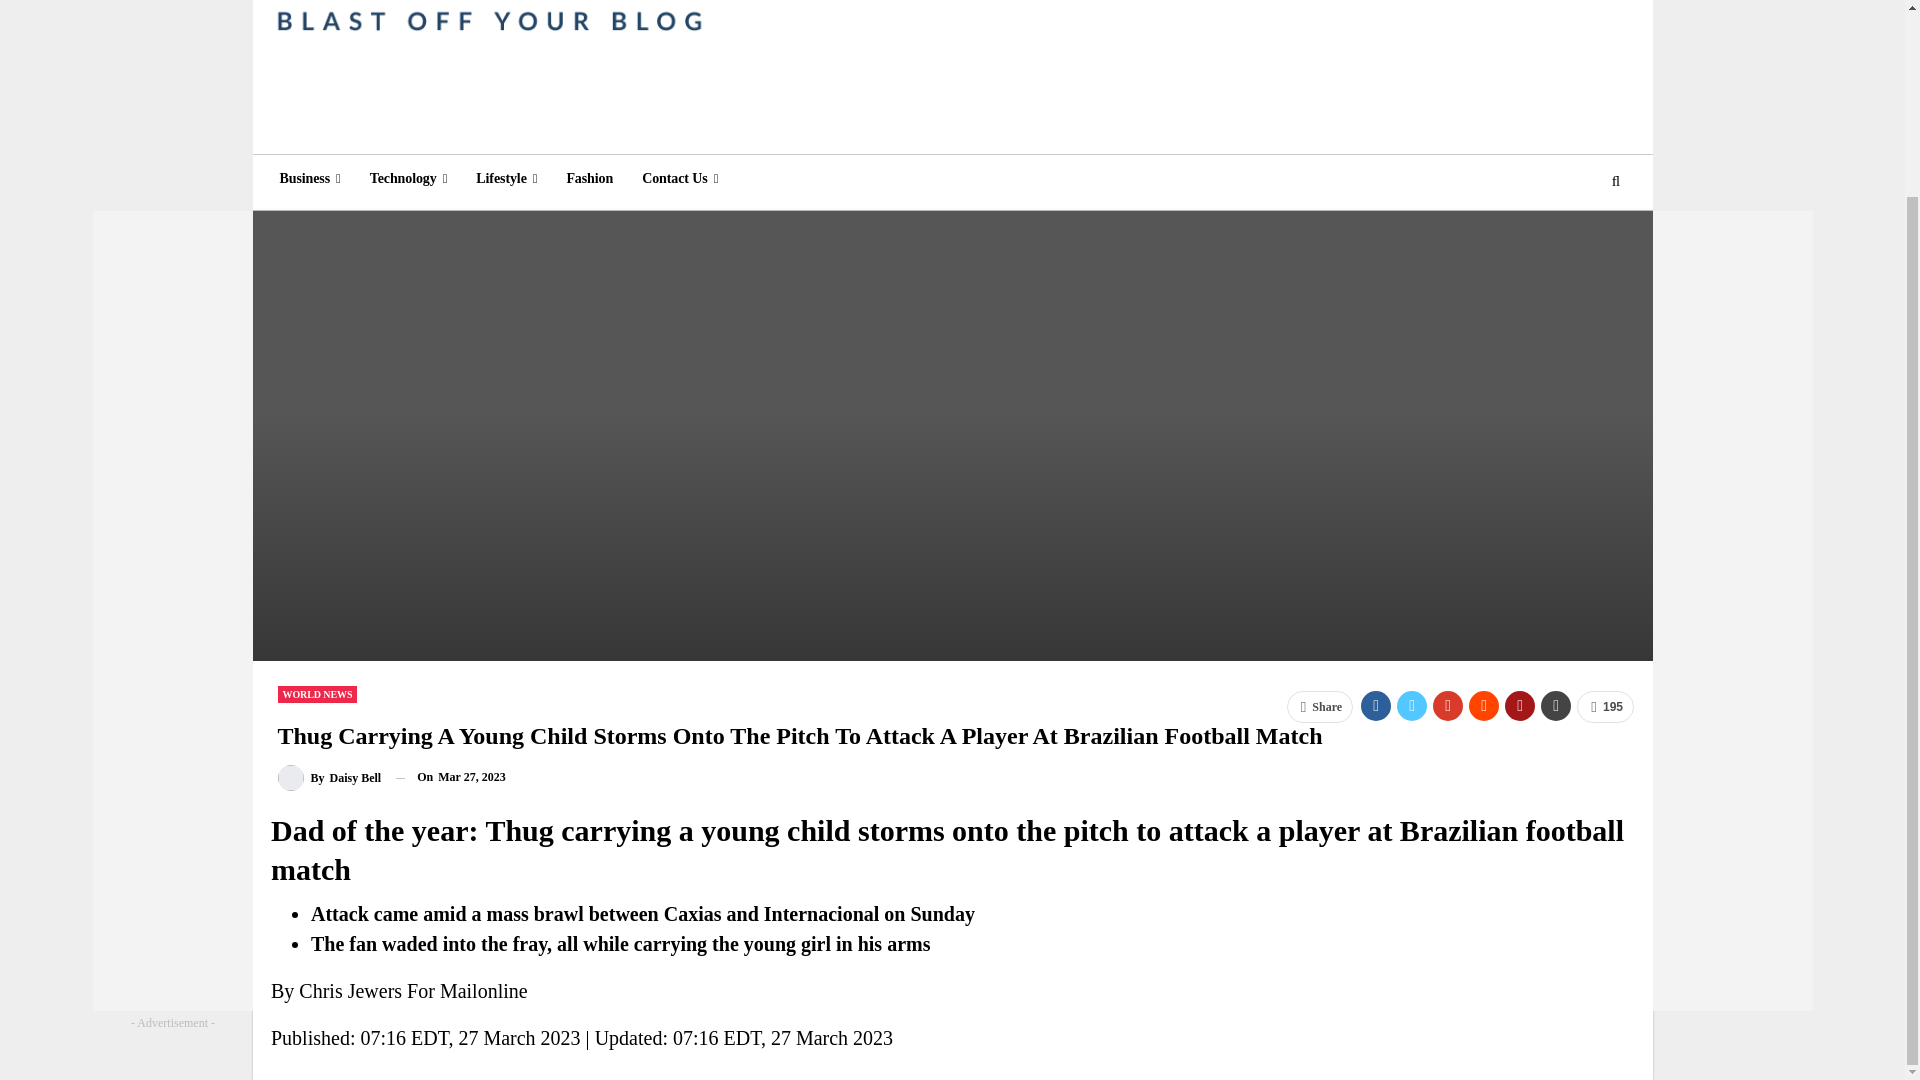 The width and height of the screenshot is (1920, 1080). What do you see at coordinates (408, 179) in the screenshot?
I see `Technology` at bounding box center [408, 179].